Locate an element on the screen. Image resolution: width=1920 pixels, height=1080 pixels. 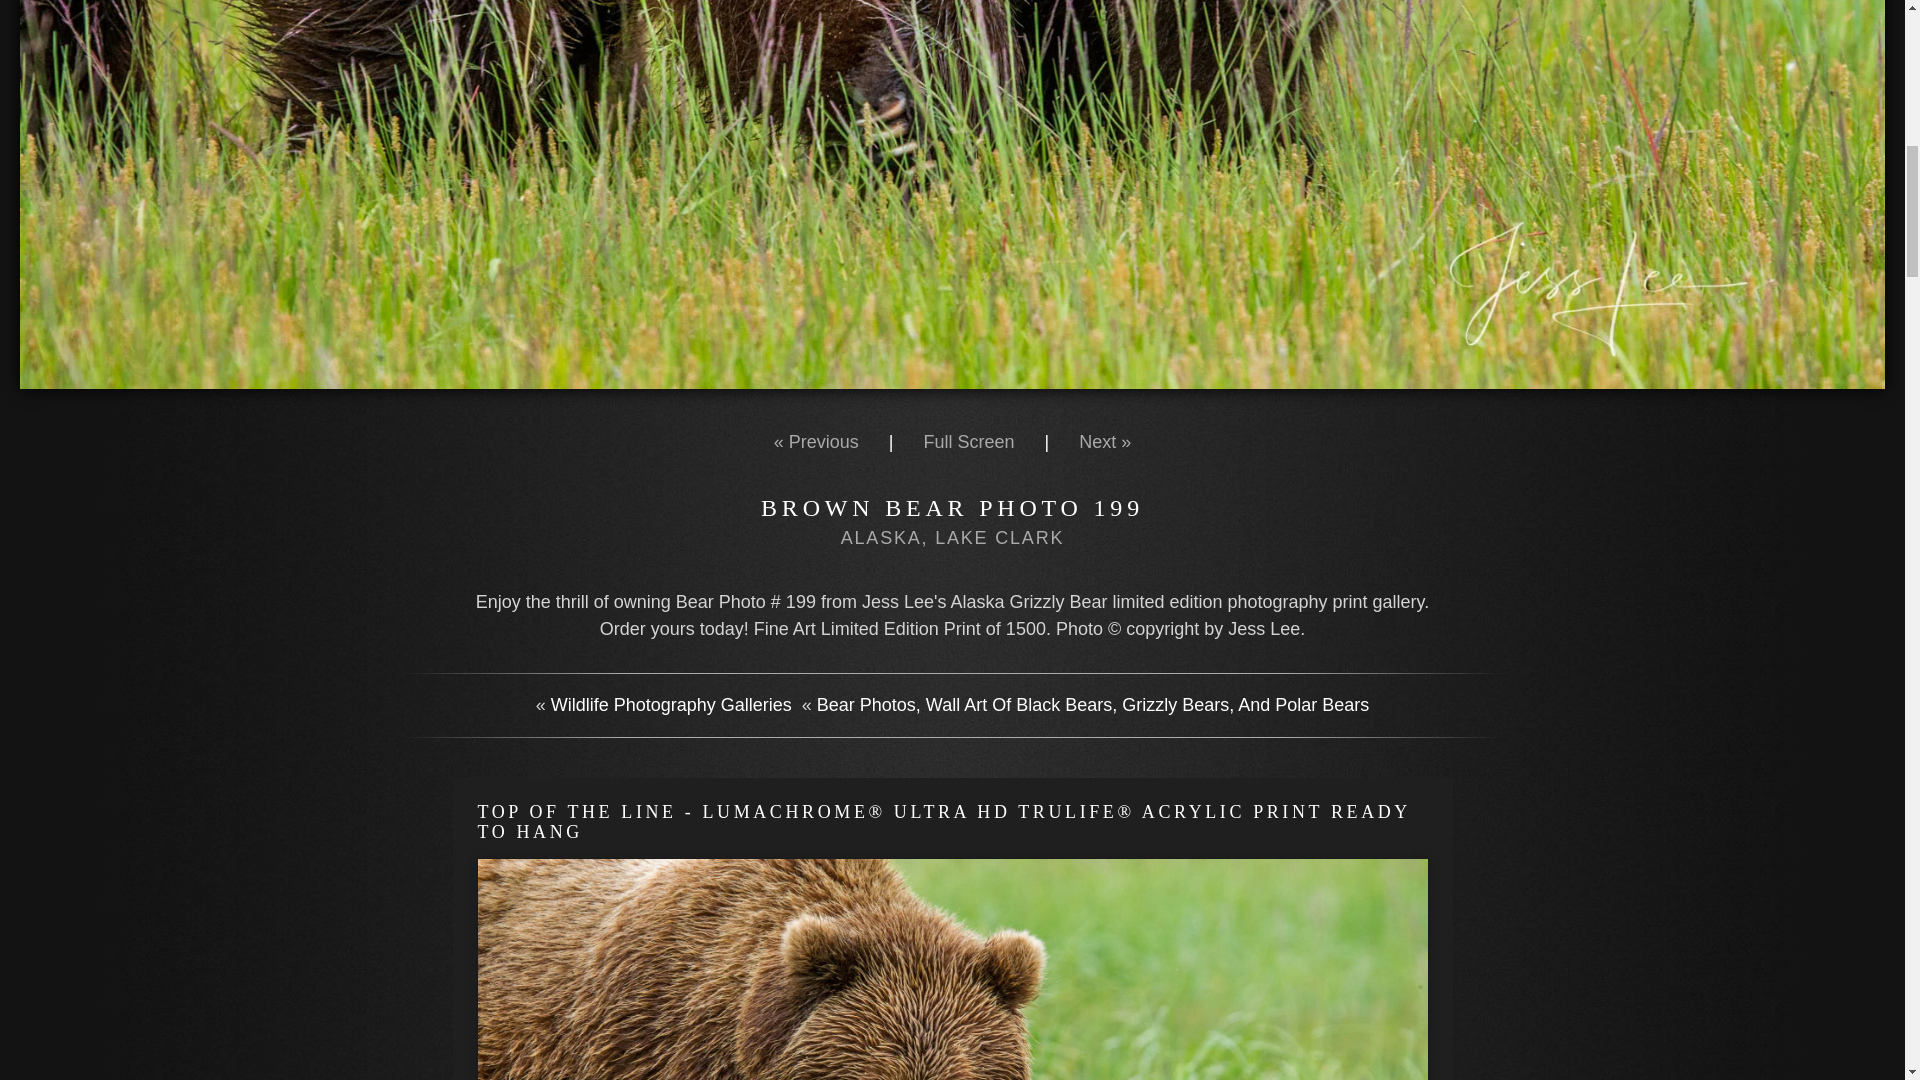
Previous Photo is located at coordinates (816, 442).